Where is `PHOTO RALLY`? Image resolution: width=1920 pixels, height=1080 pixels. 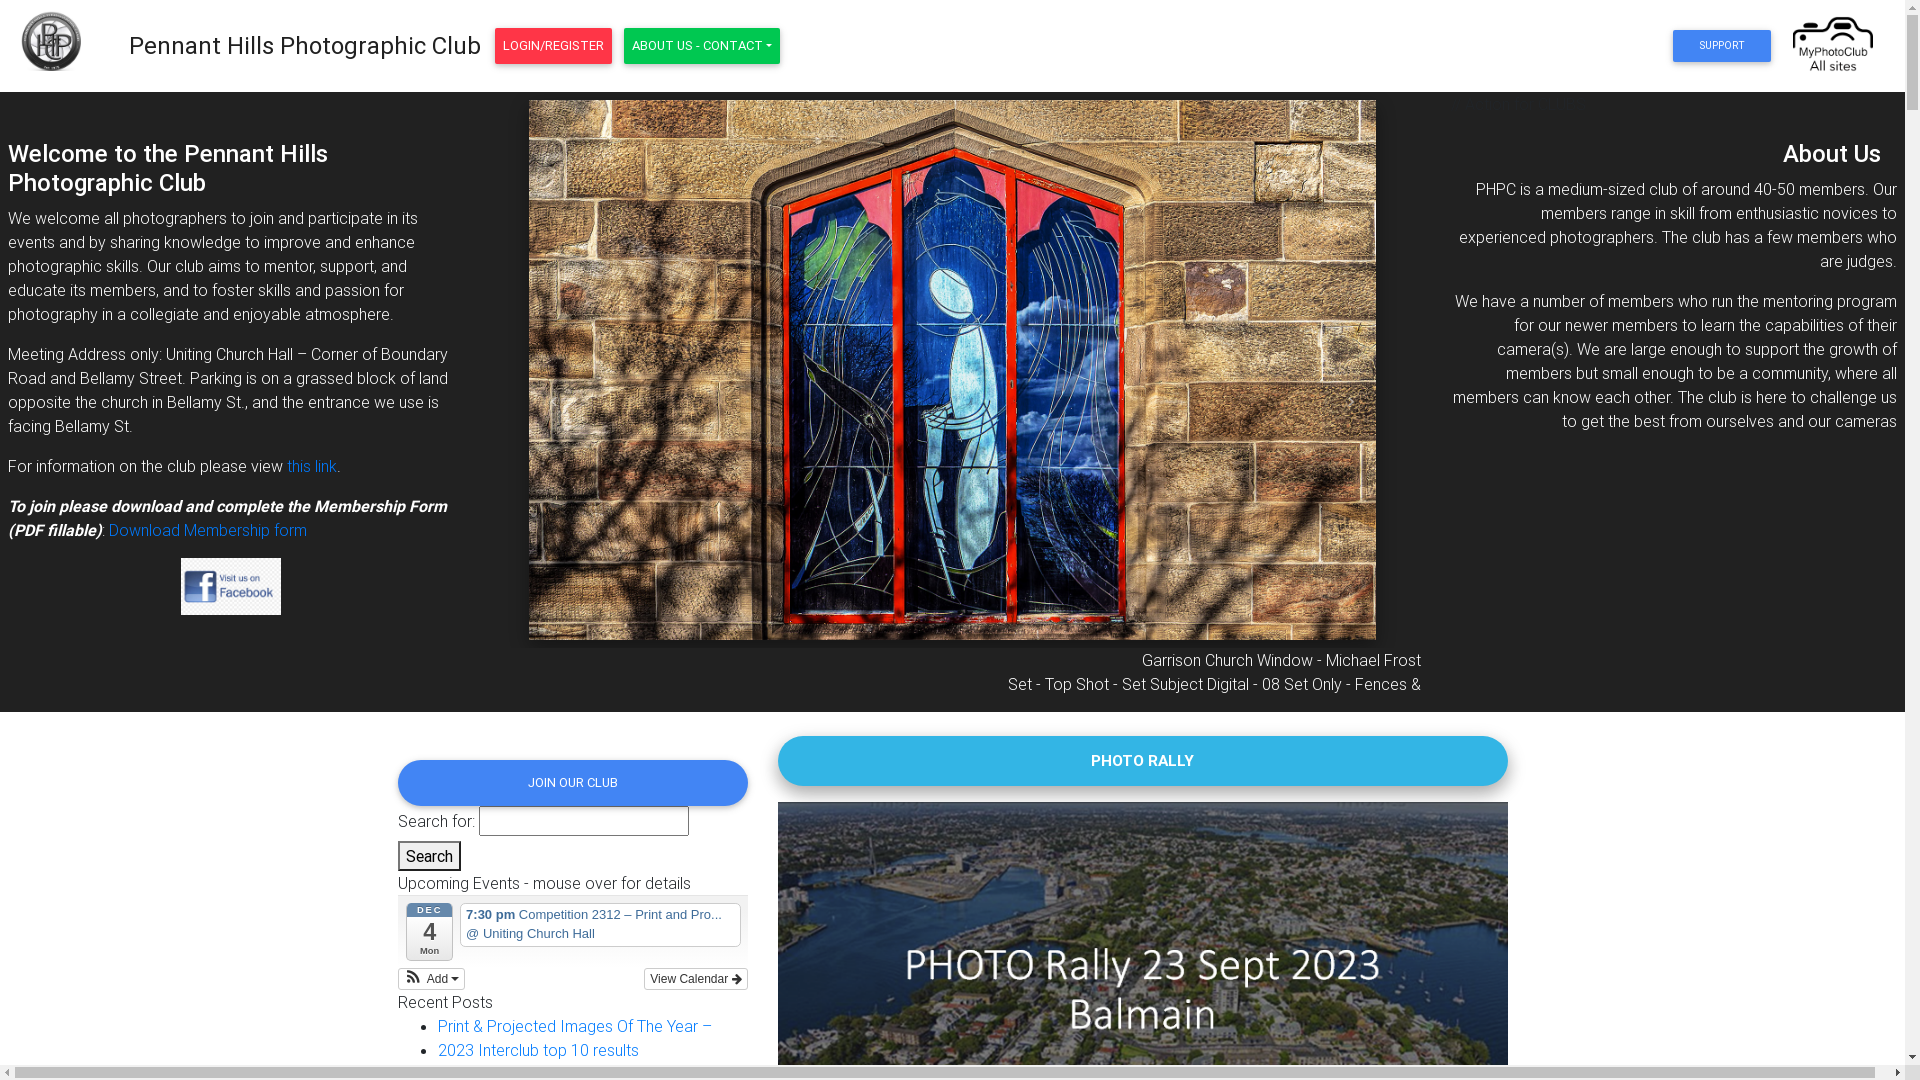 PHOTO RALLY is located at coordinates (1142, 760).